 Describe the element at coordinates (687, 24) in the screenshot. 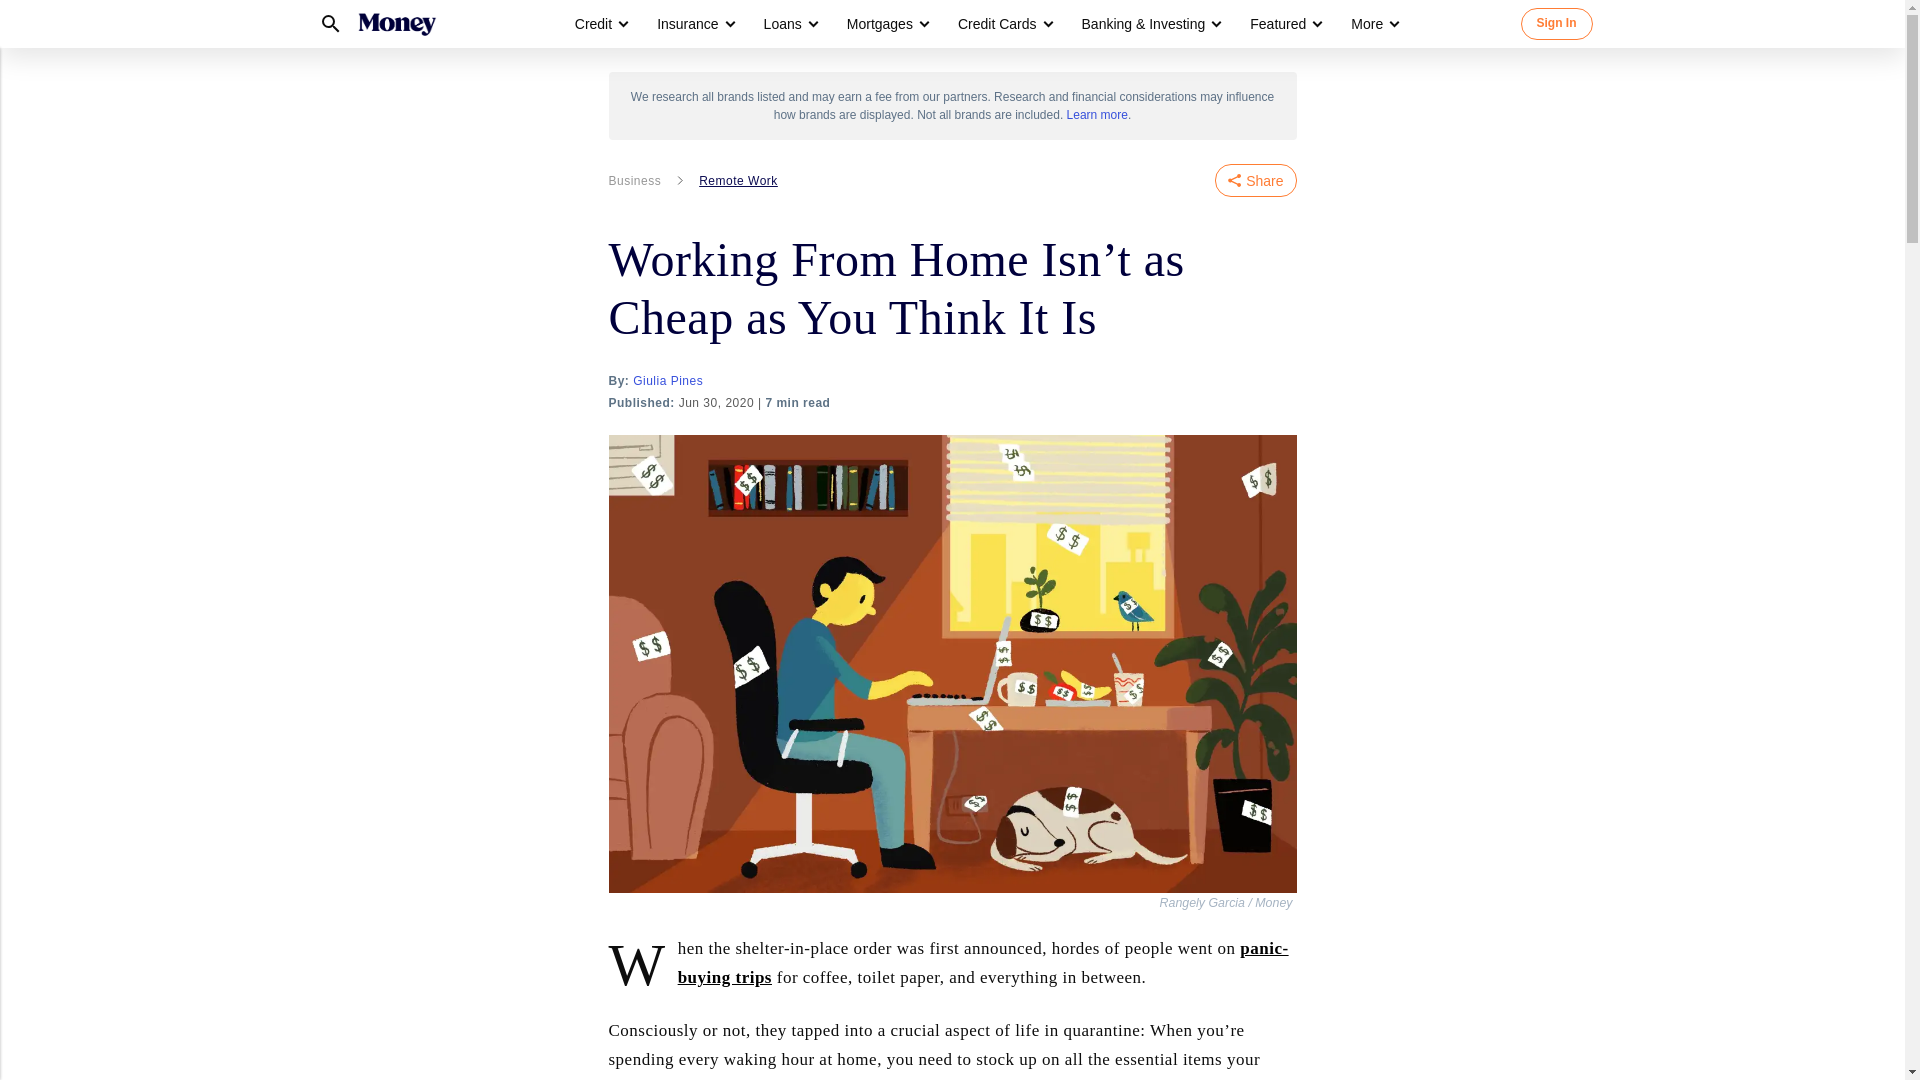

I see `Insurance` at that location.